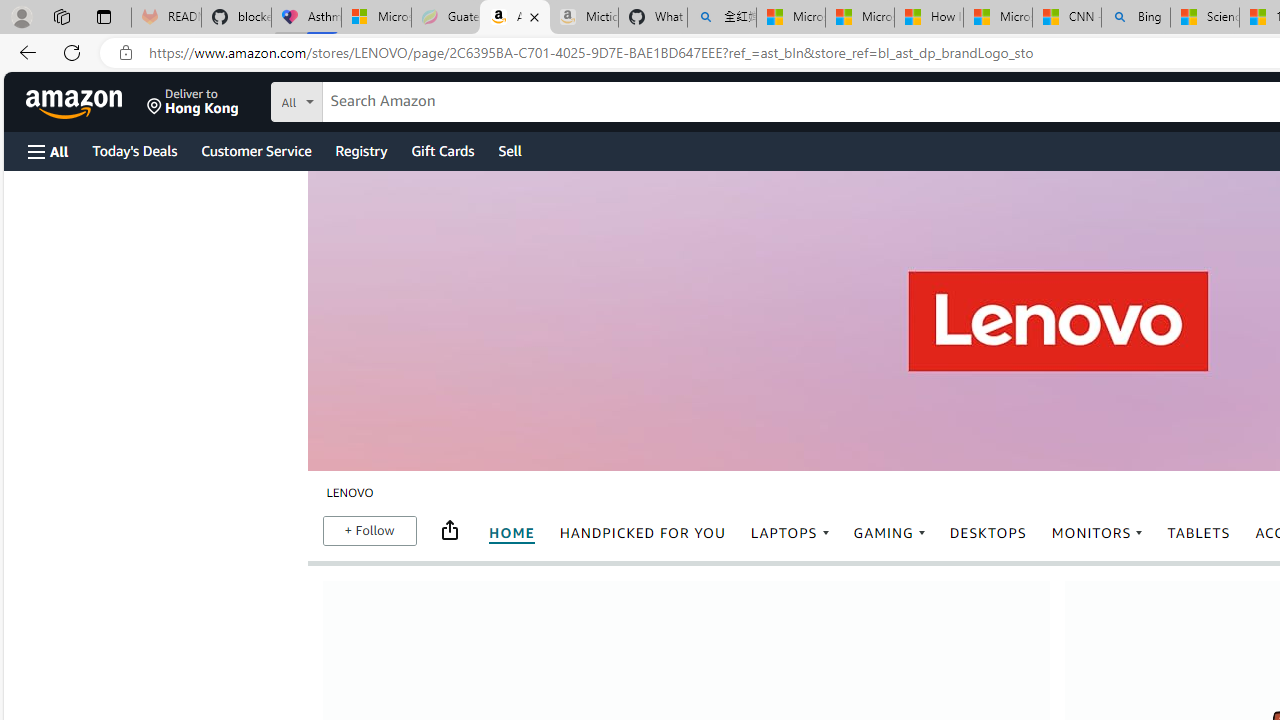 This screenshot has height=720, width=1280. What do you see at coordinates (790, 533) in the screenshot?
I see `LAPTOPS` at bounding box center [790, 533].